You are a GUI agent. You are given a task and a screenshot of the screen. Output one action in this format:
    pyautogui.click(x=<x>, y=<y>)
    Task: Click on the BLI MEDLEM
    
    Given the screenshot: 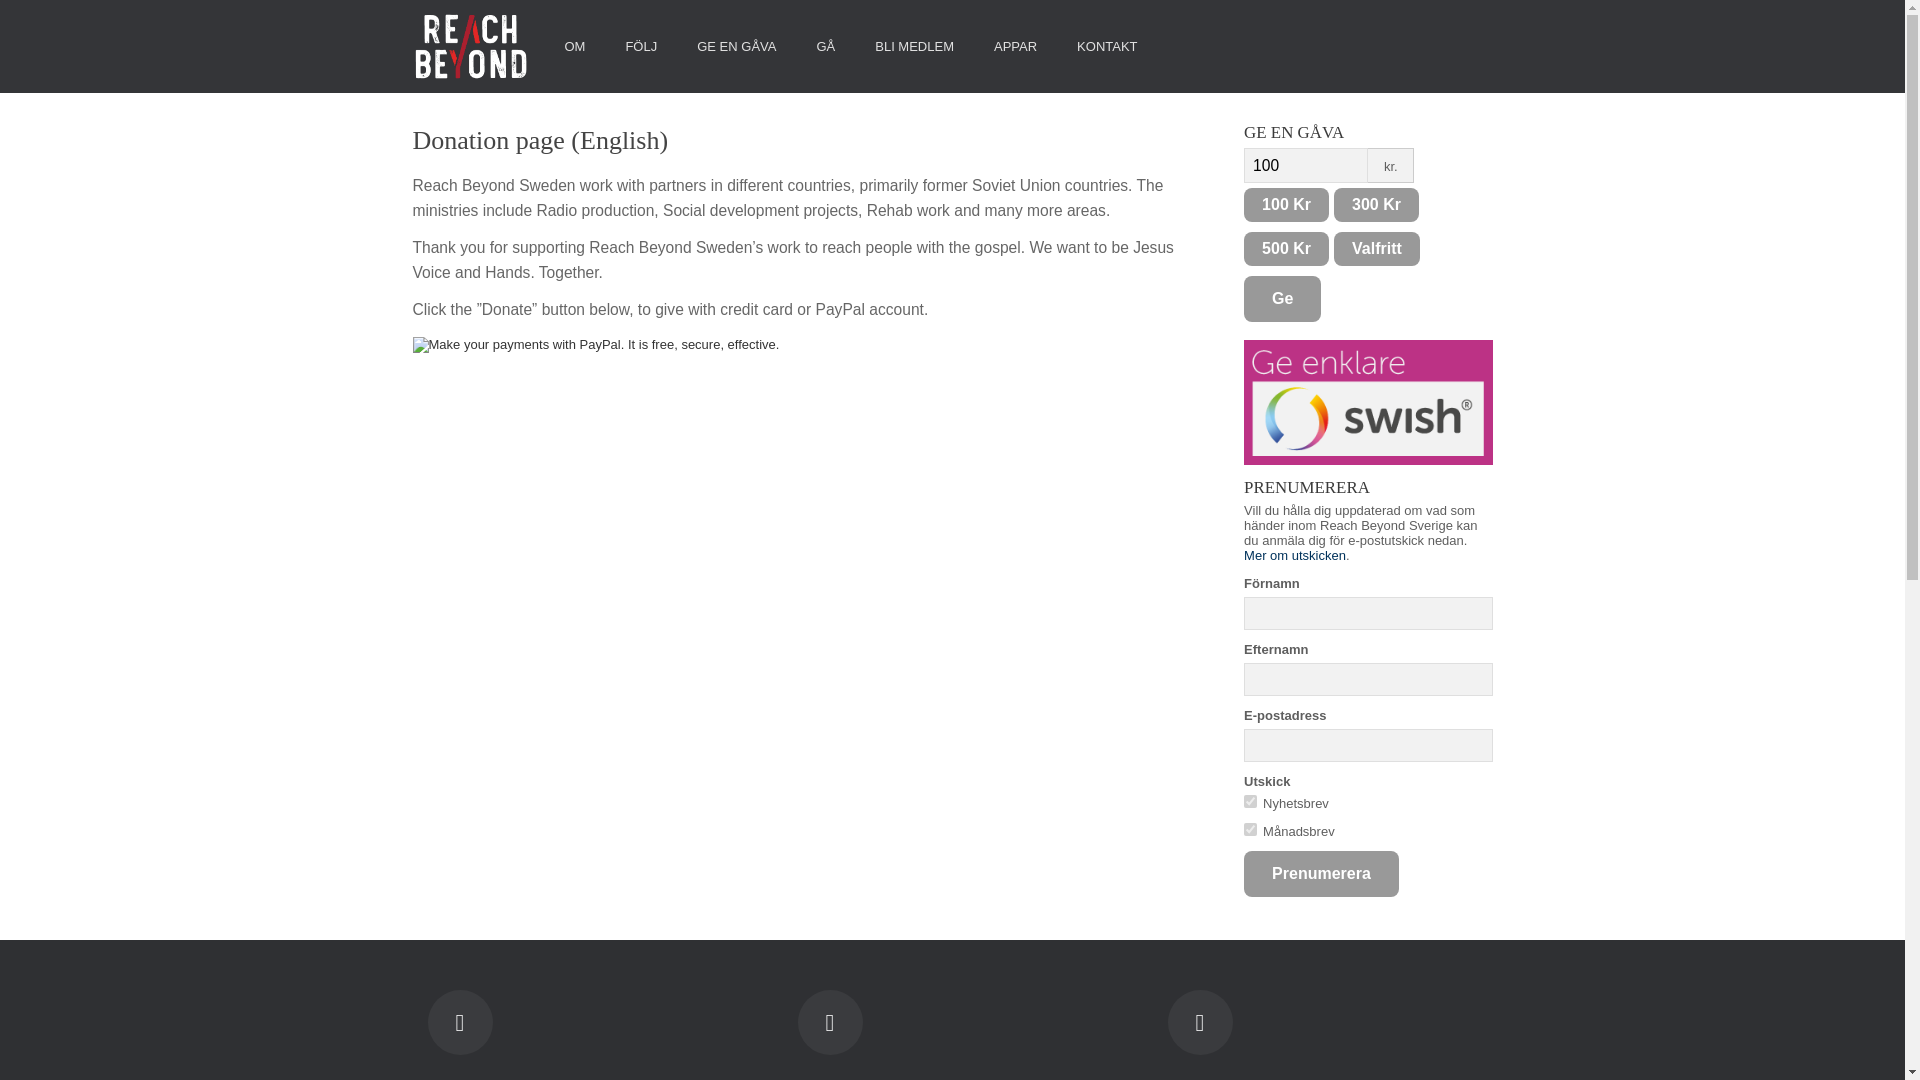 What is the action you would take?
    pyautogui.click(x=914, y=46)
    